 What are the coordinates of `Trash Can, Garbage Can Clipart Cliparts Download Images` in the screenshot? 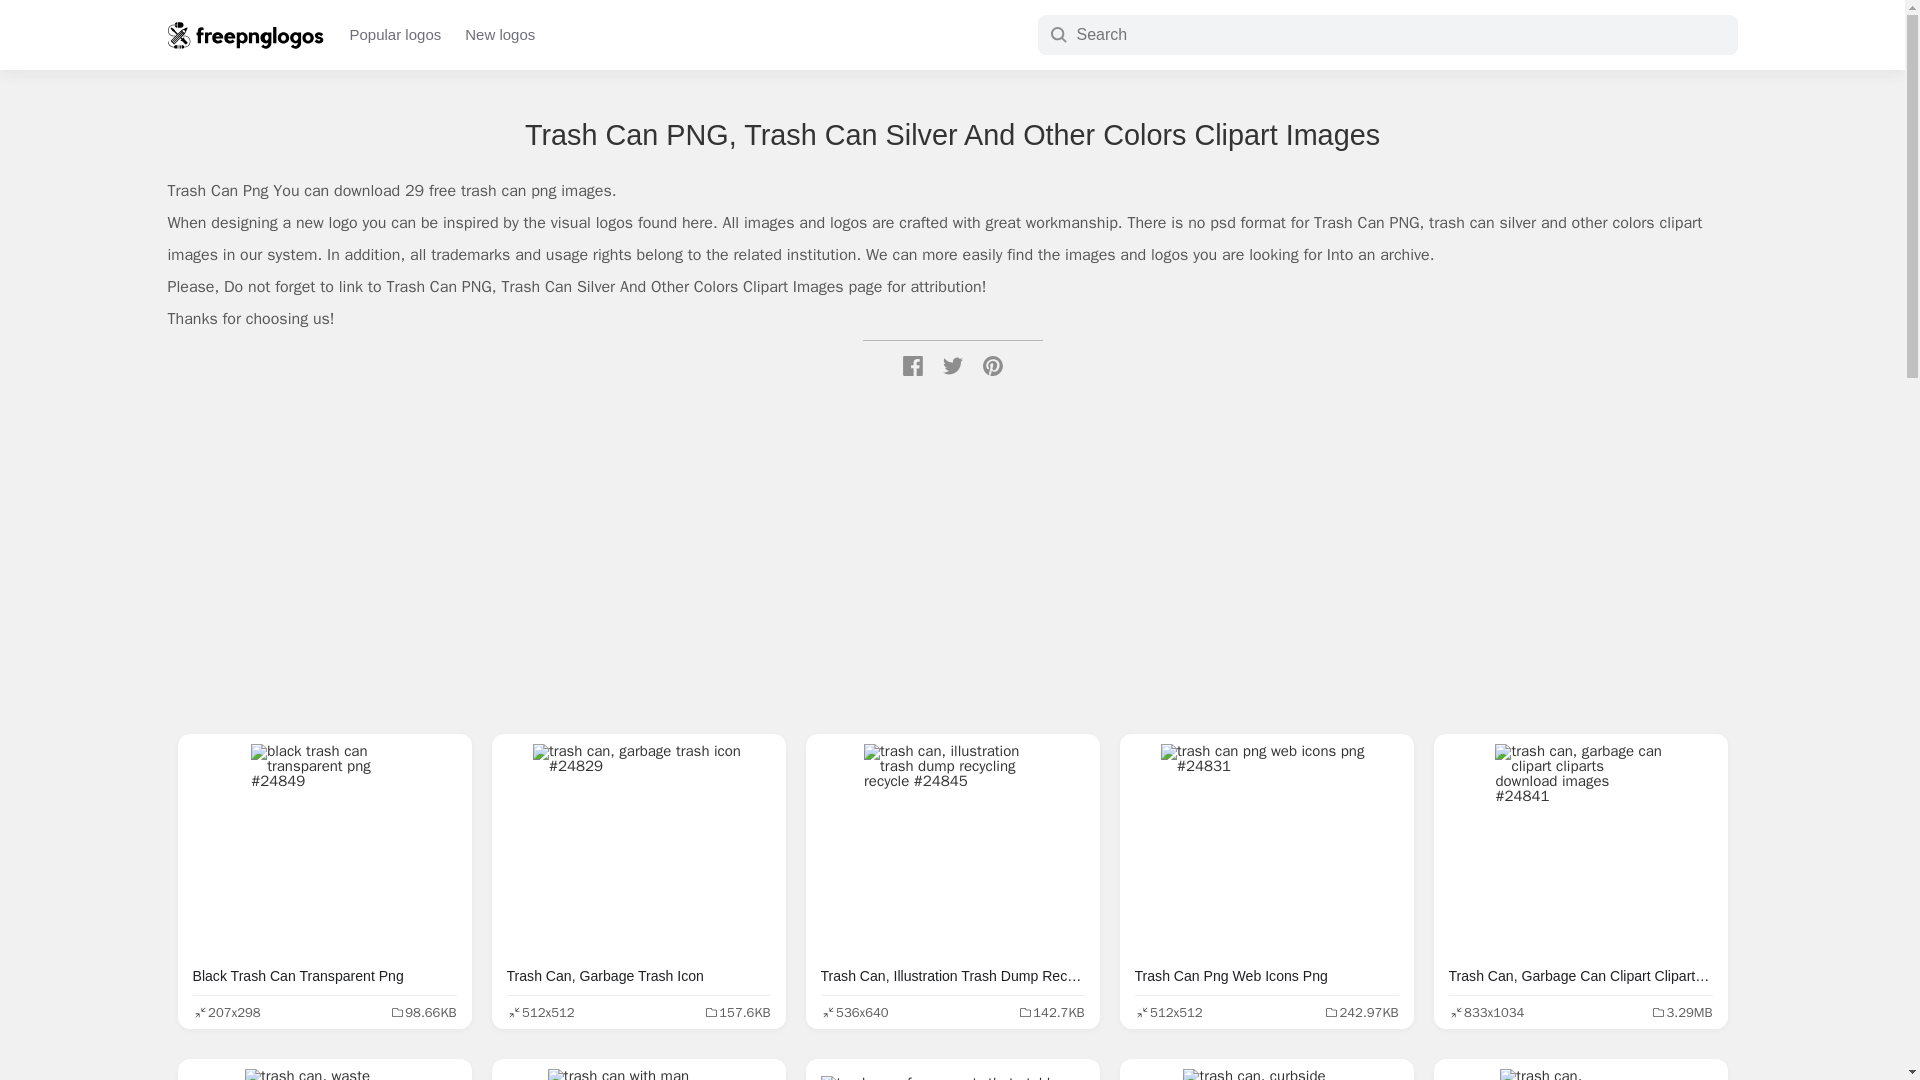 It's located at (1580, 849).